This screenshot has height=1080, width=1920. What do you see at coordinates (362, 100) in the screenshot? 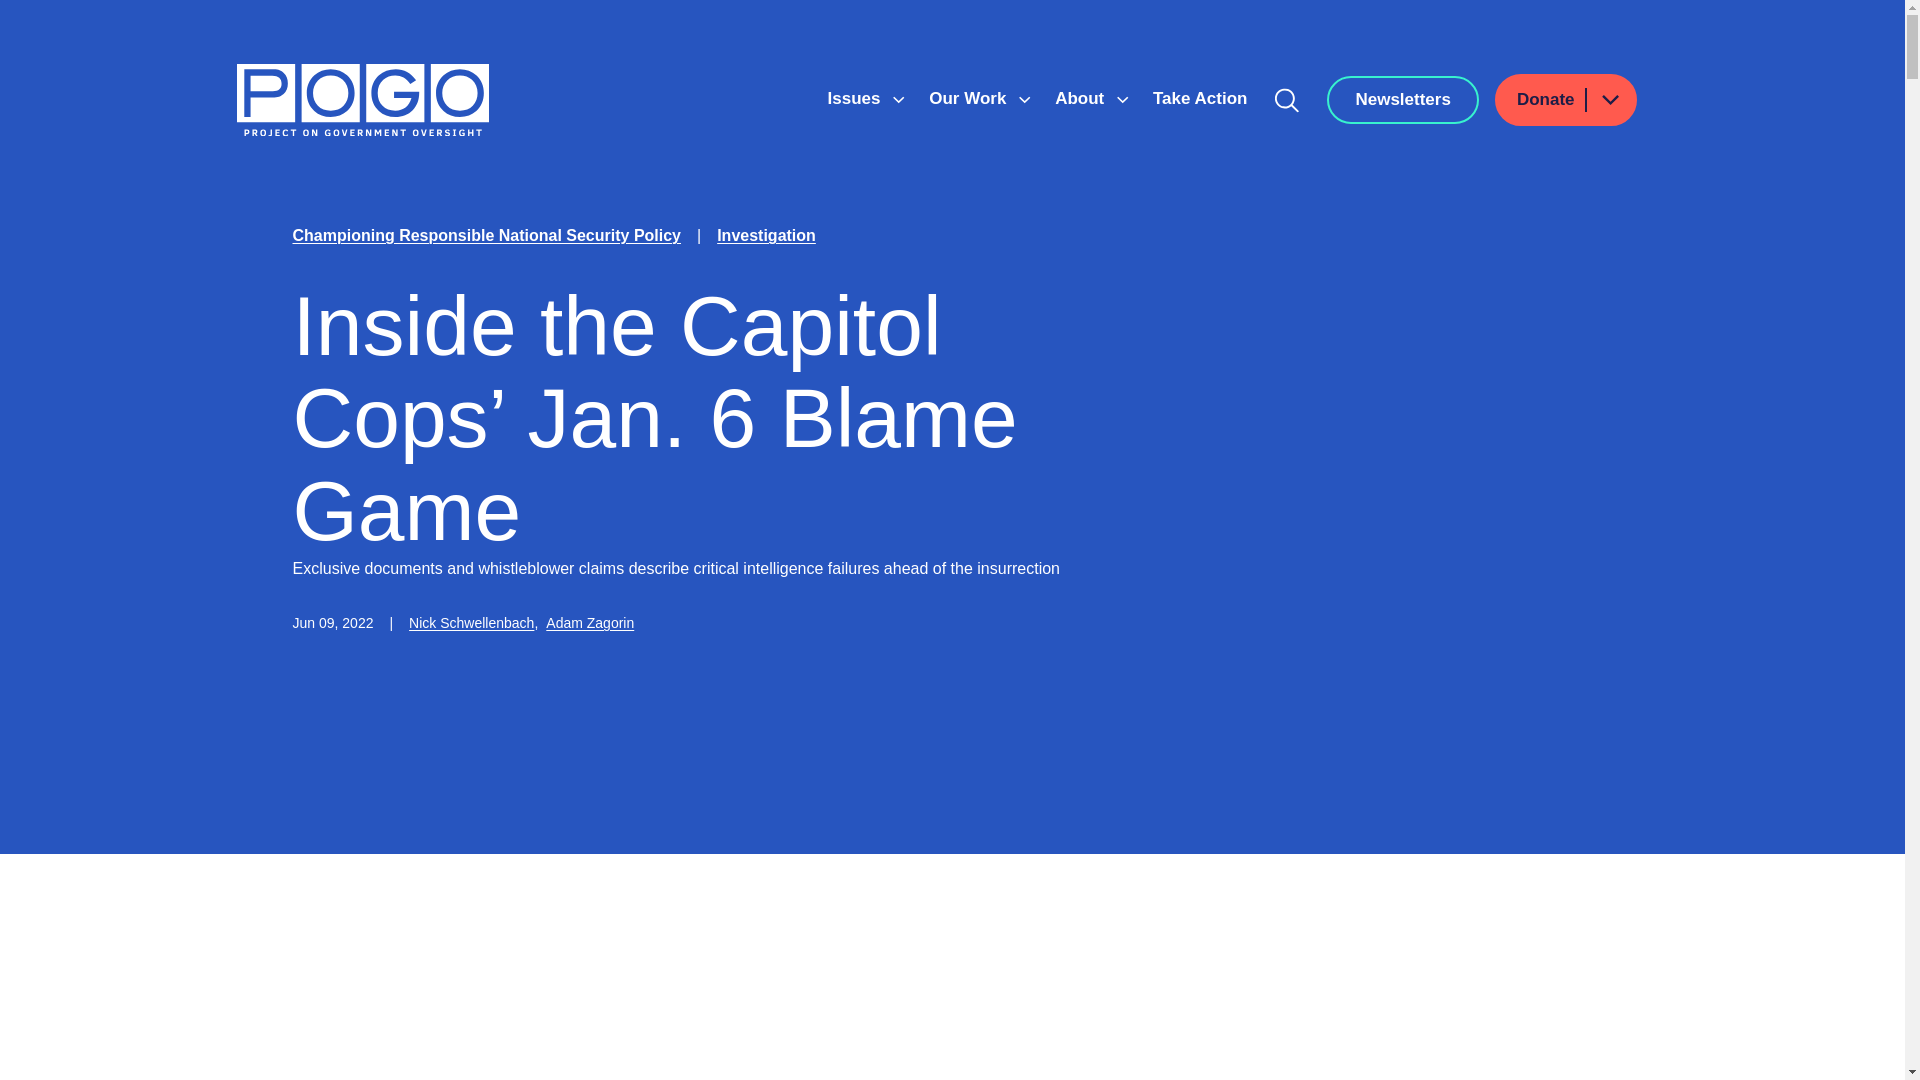
I see `Home` at bounding box center [362, 100].